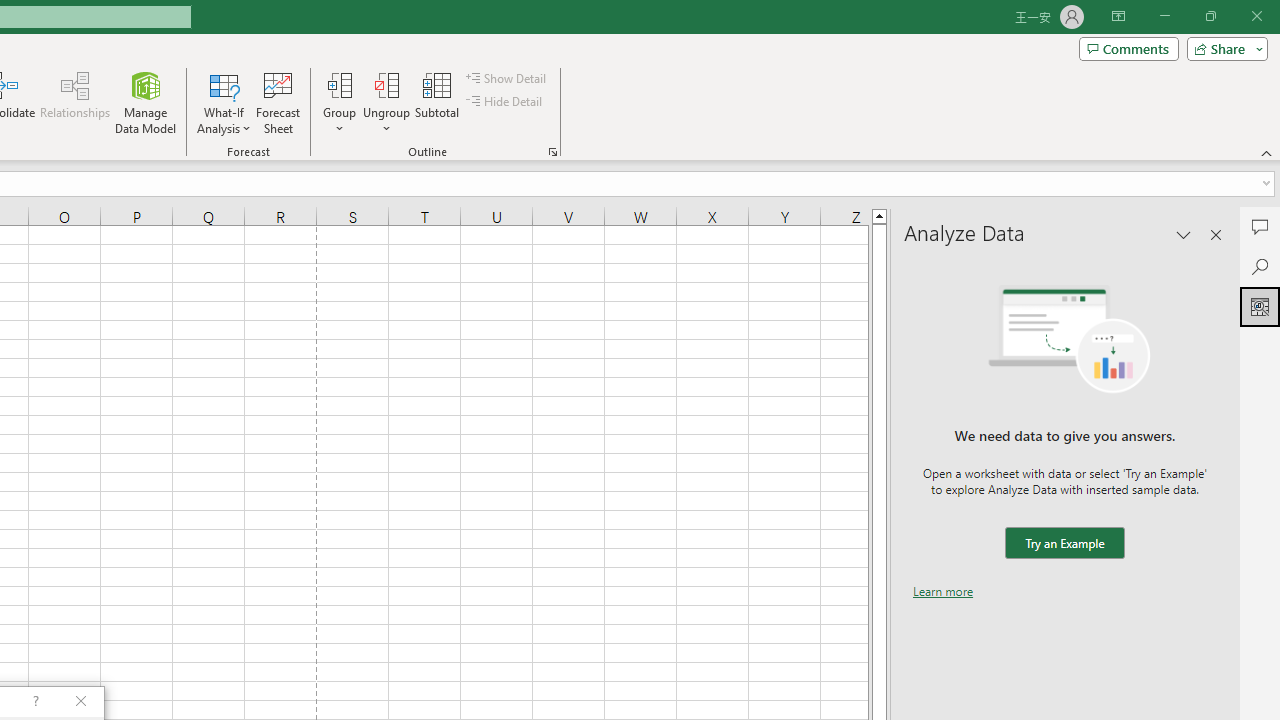 This screenshot has height=720, width=1280. Describe the element at coordinates (552, 152) in the screenshot. I see `Group and Outline Settings` at that location.